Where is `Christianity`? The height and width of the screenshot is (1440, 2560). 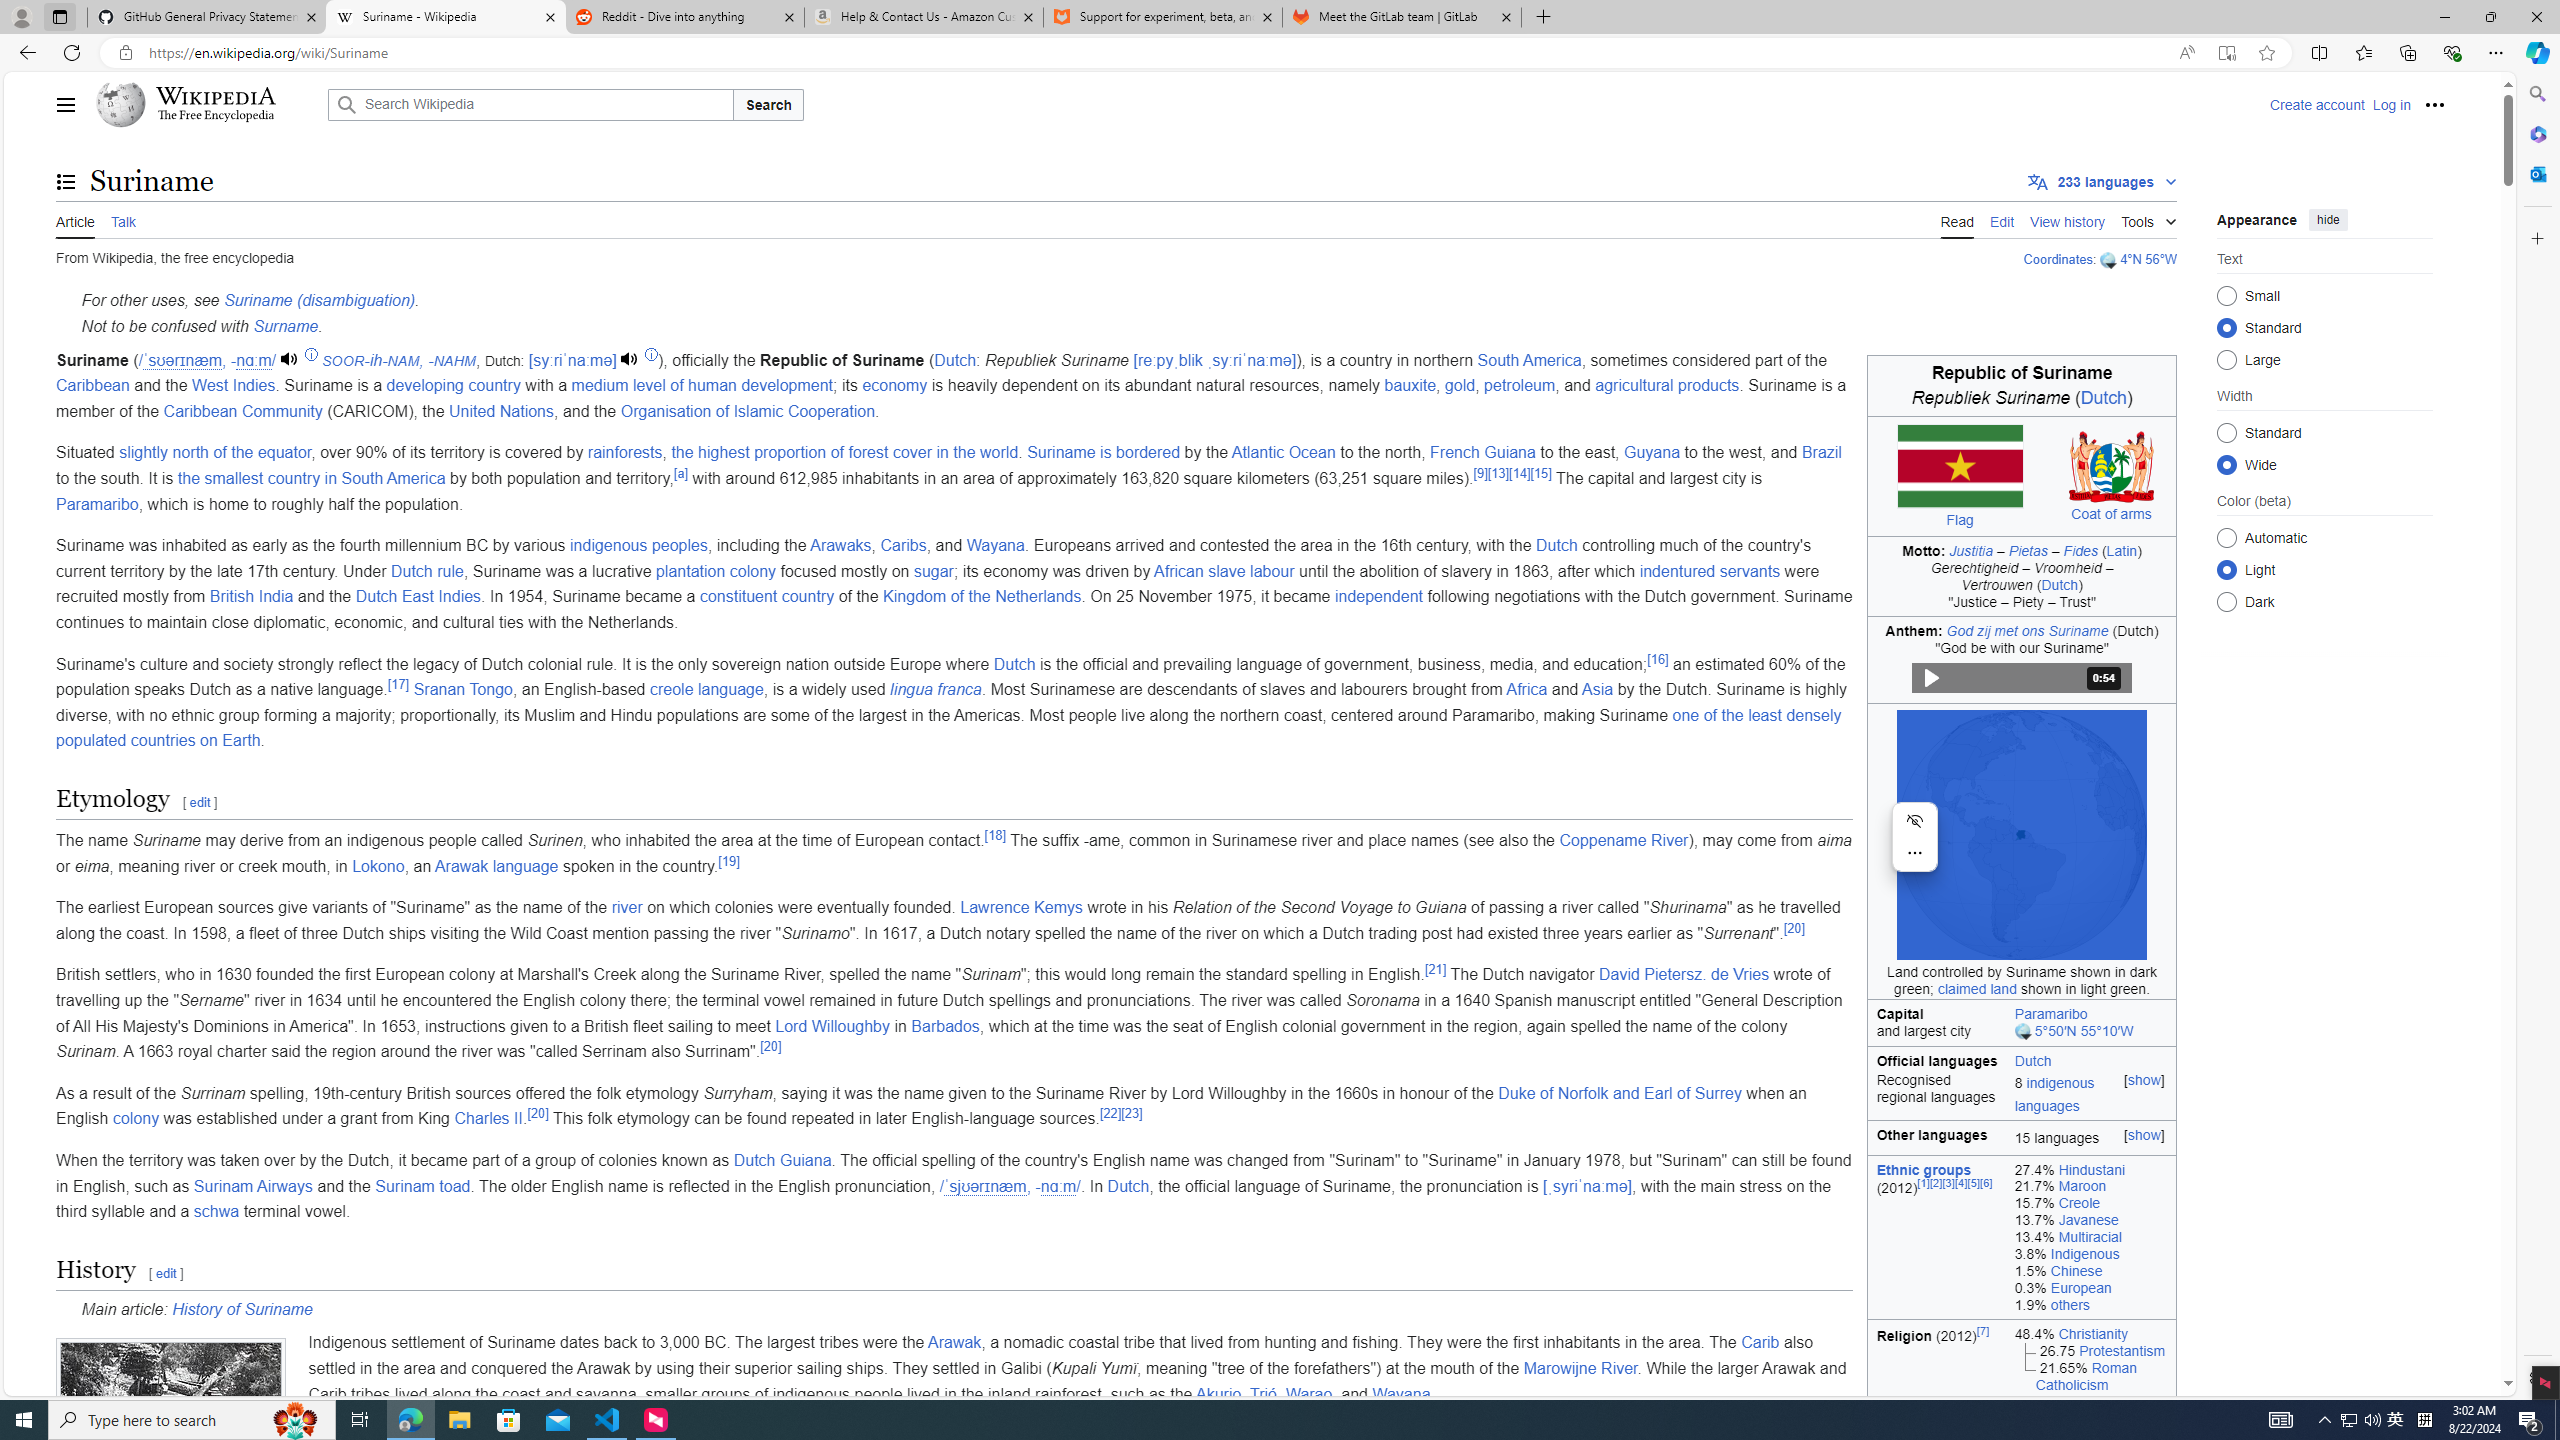
Christianity is located at coordinates (2094, 1333).